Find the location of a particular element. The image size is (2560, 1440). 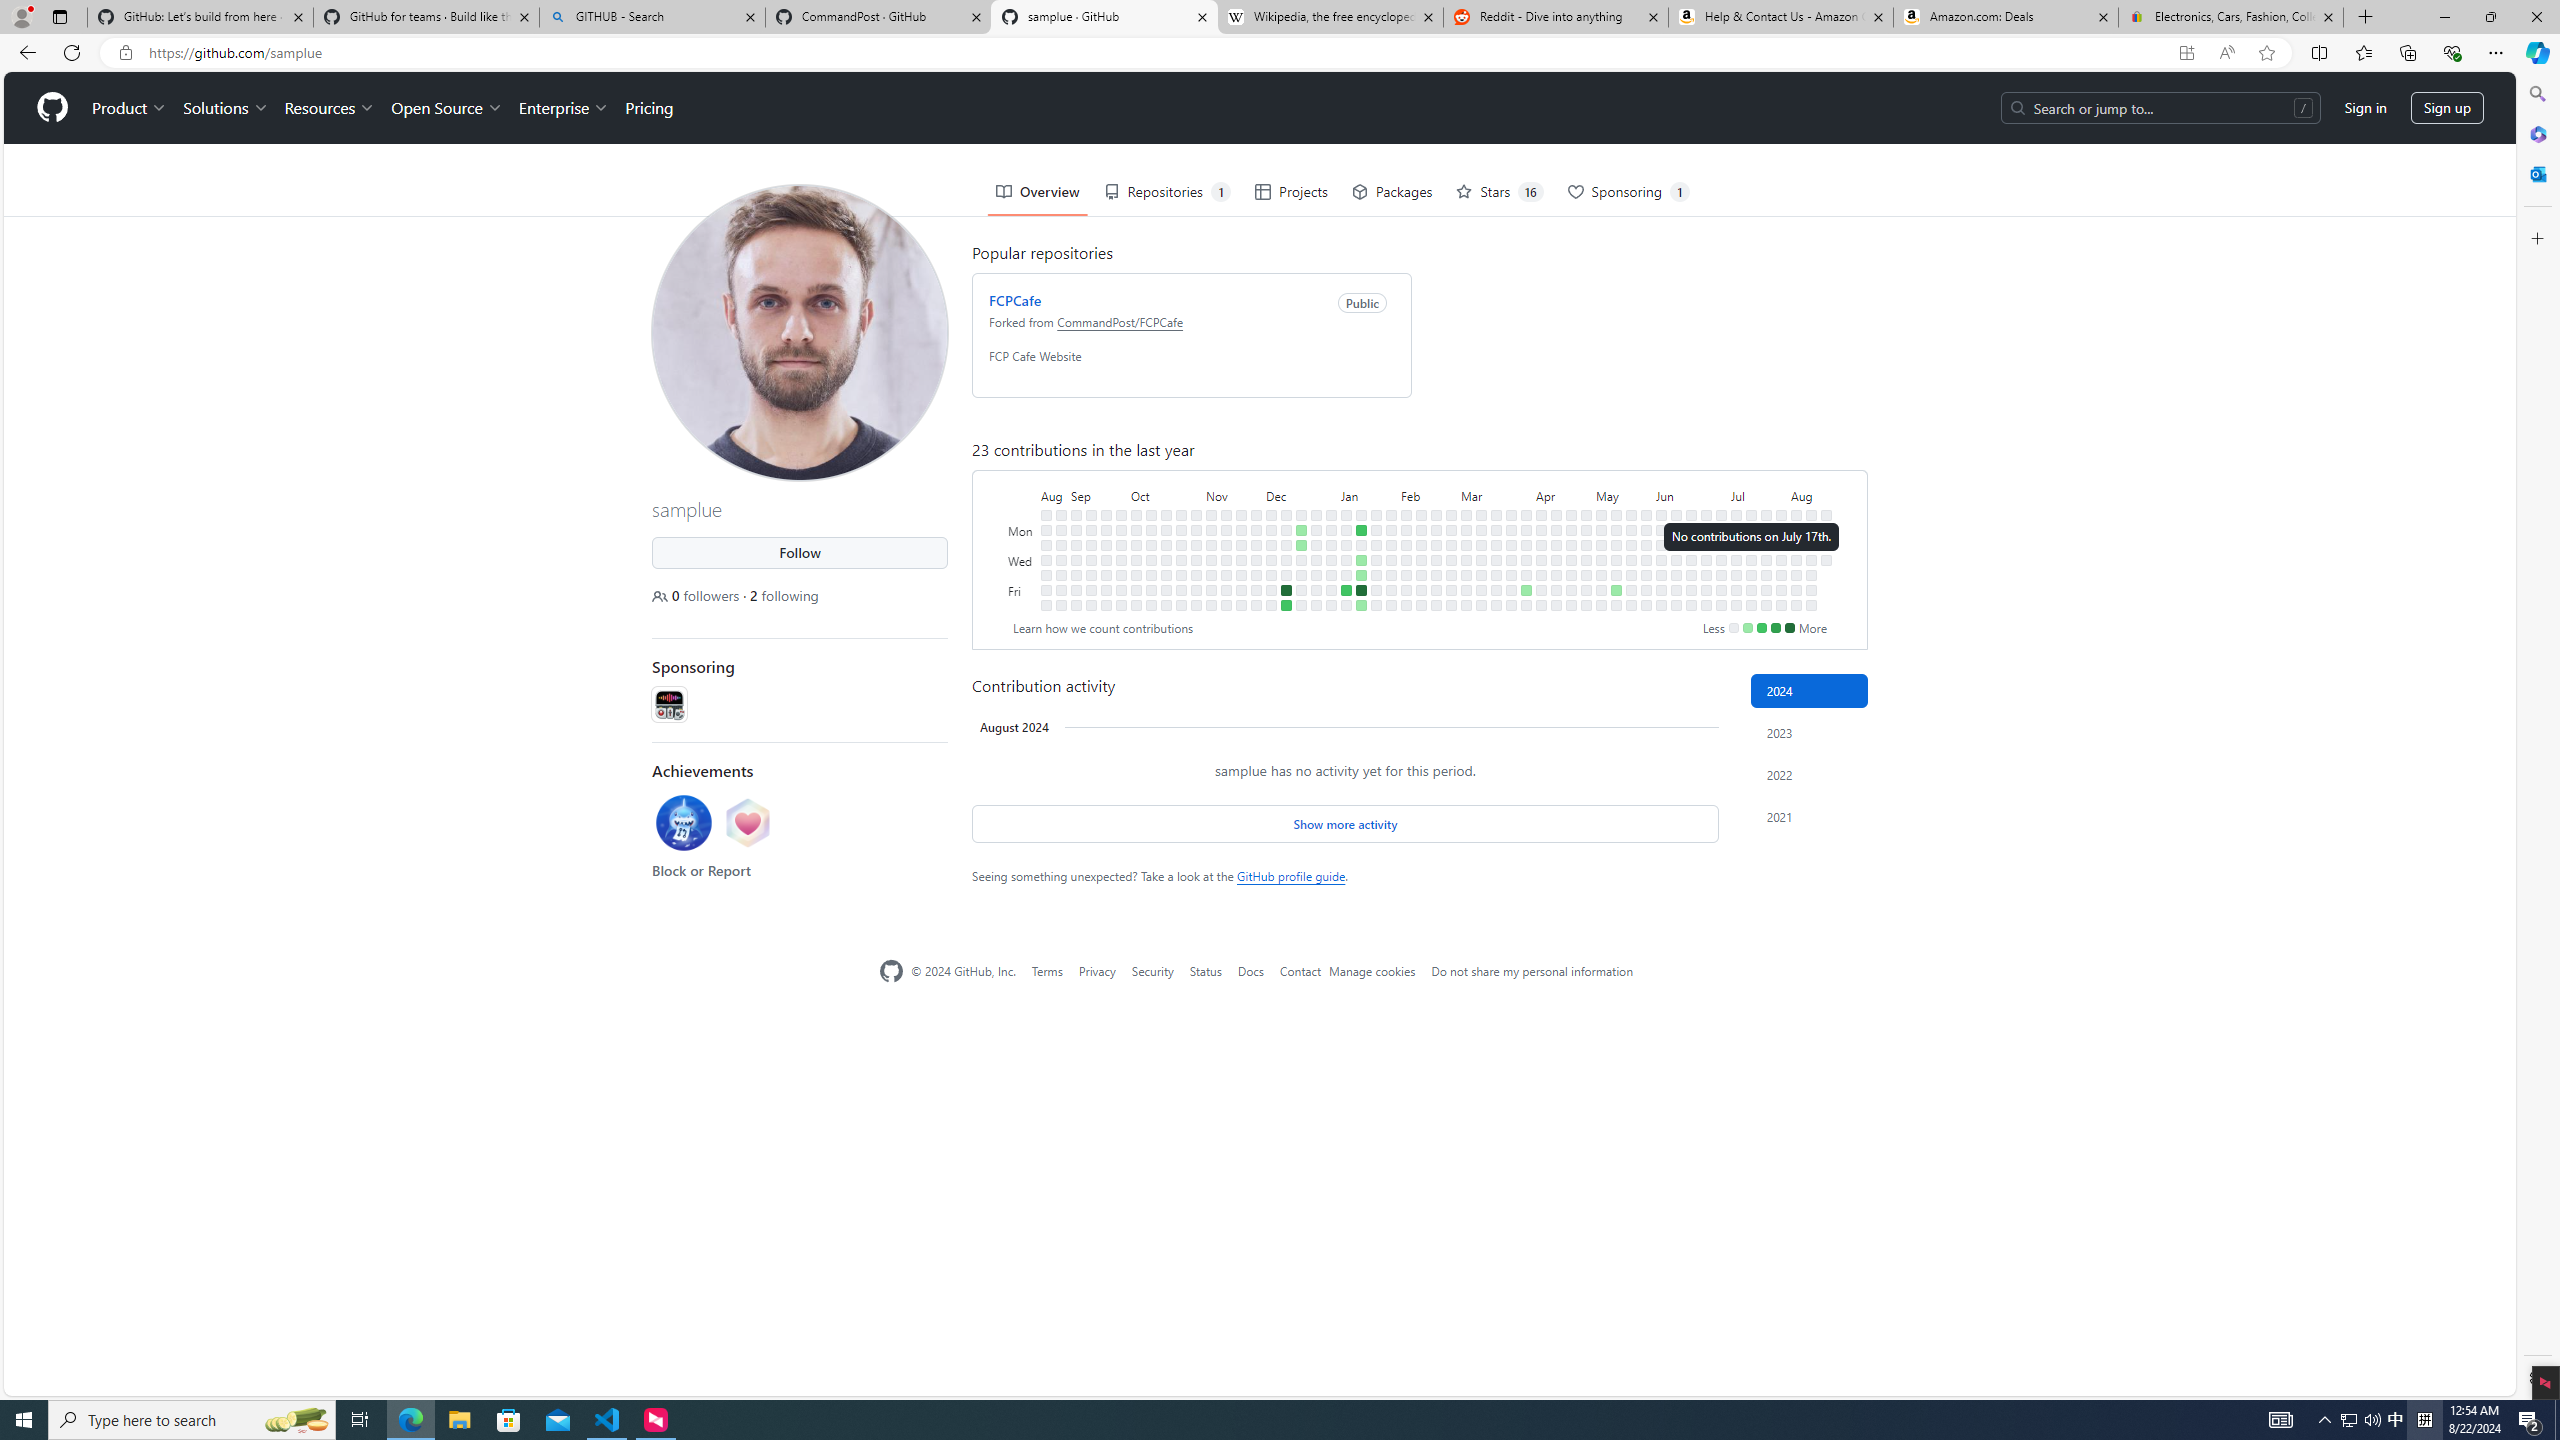

No contributions on February 9th. is located at coordinates (1406, 590).